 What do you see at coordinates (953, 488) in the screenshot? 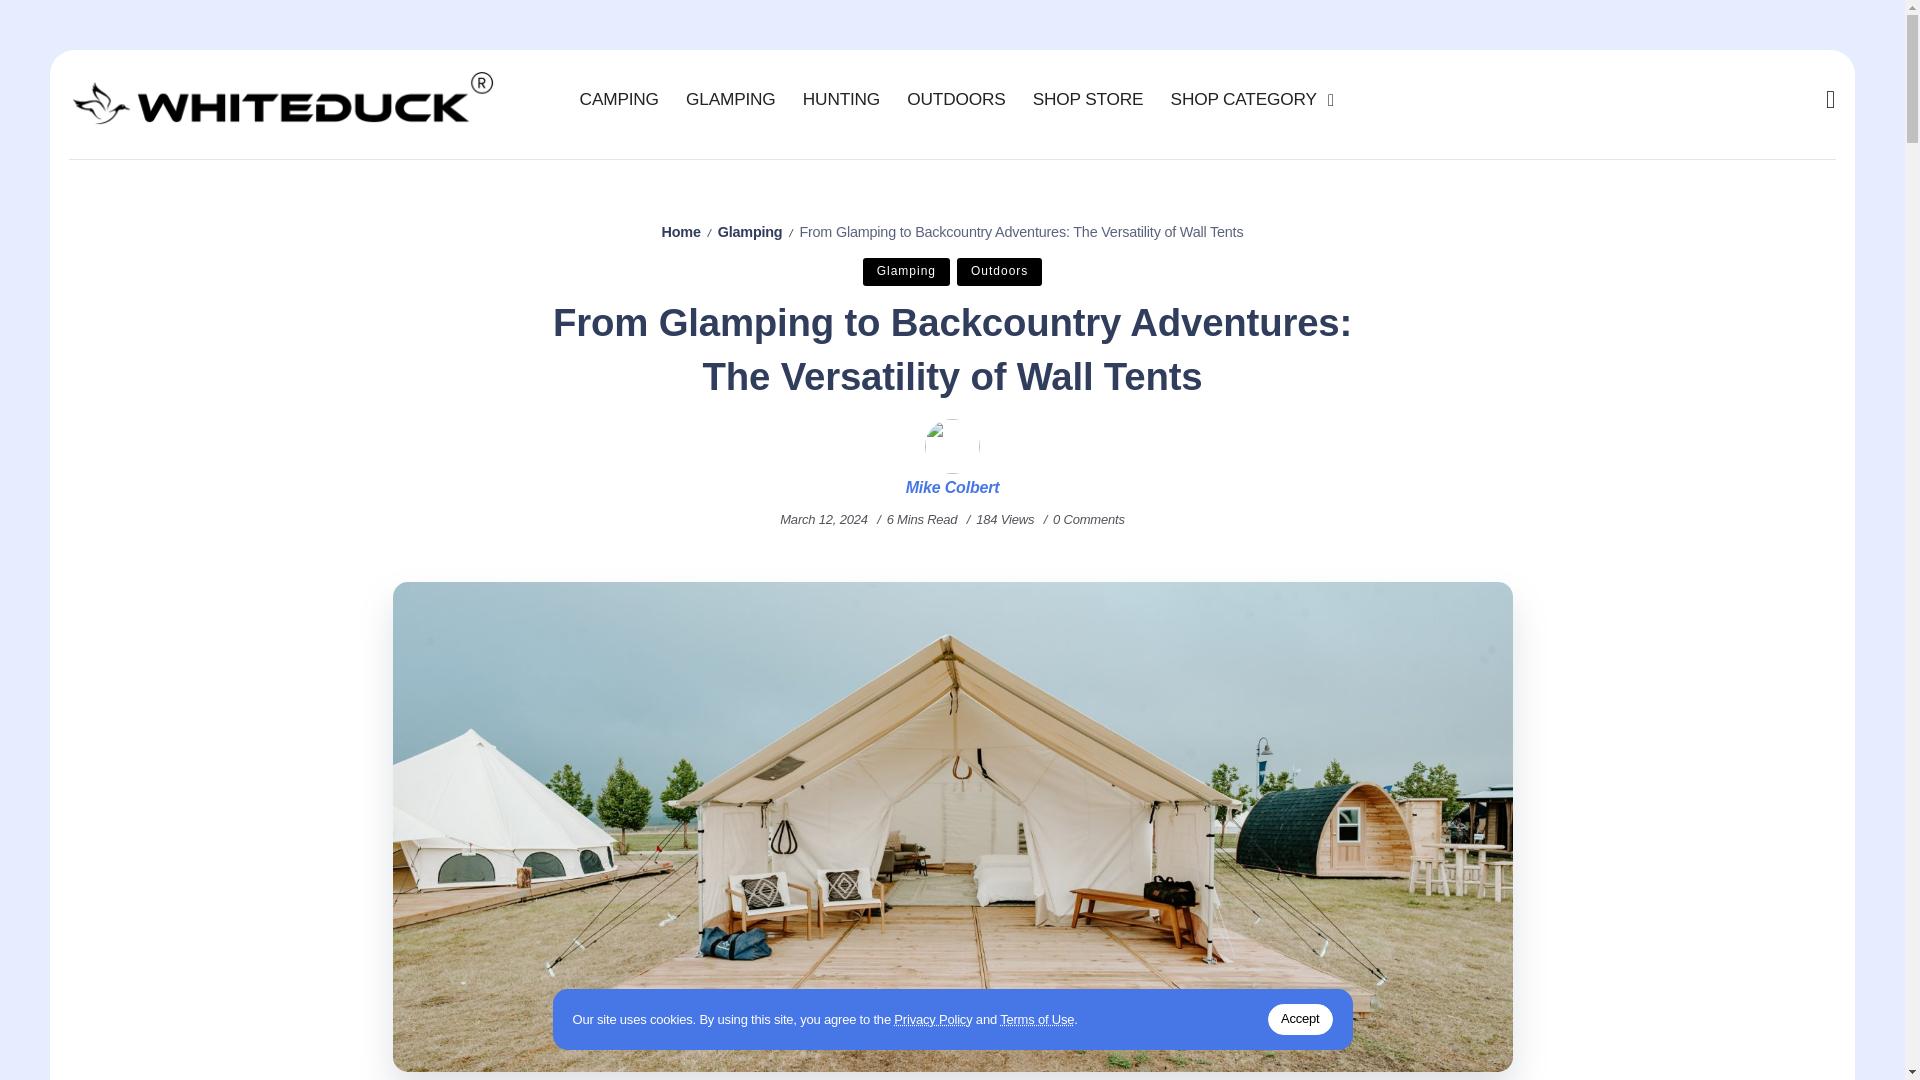
I see `Mike Colbert` at bounding box center [953, 488].